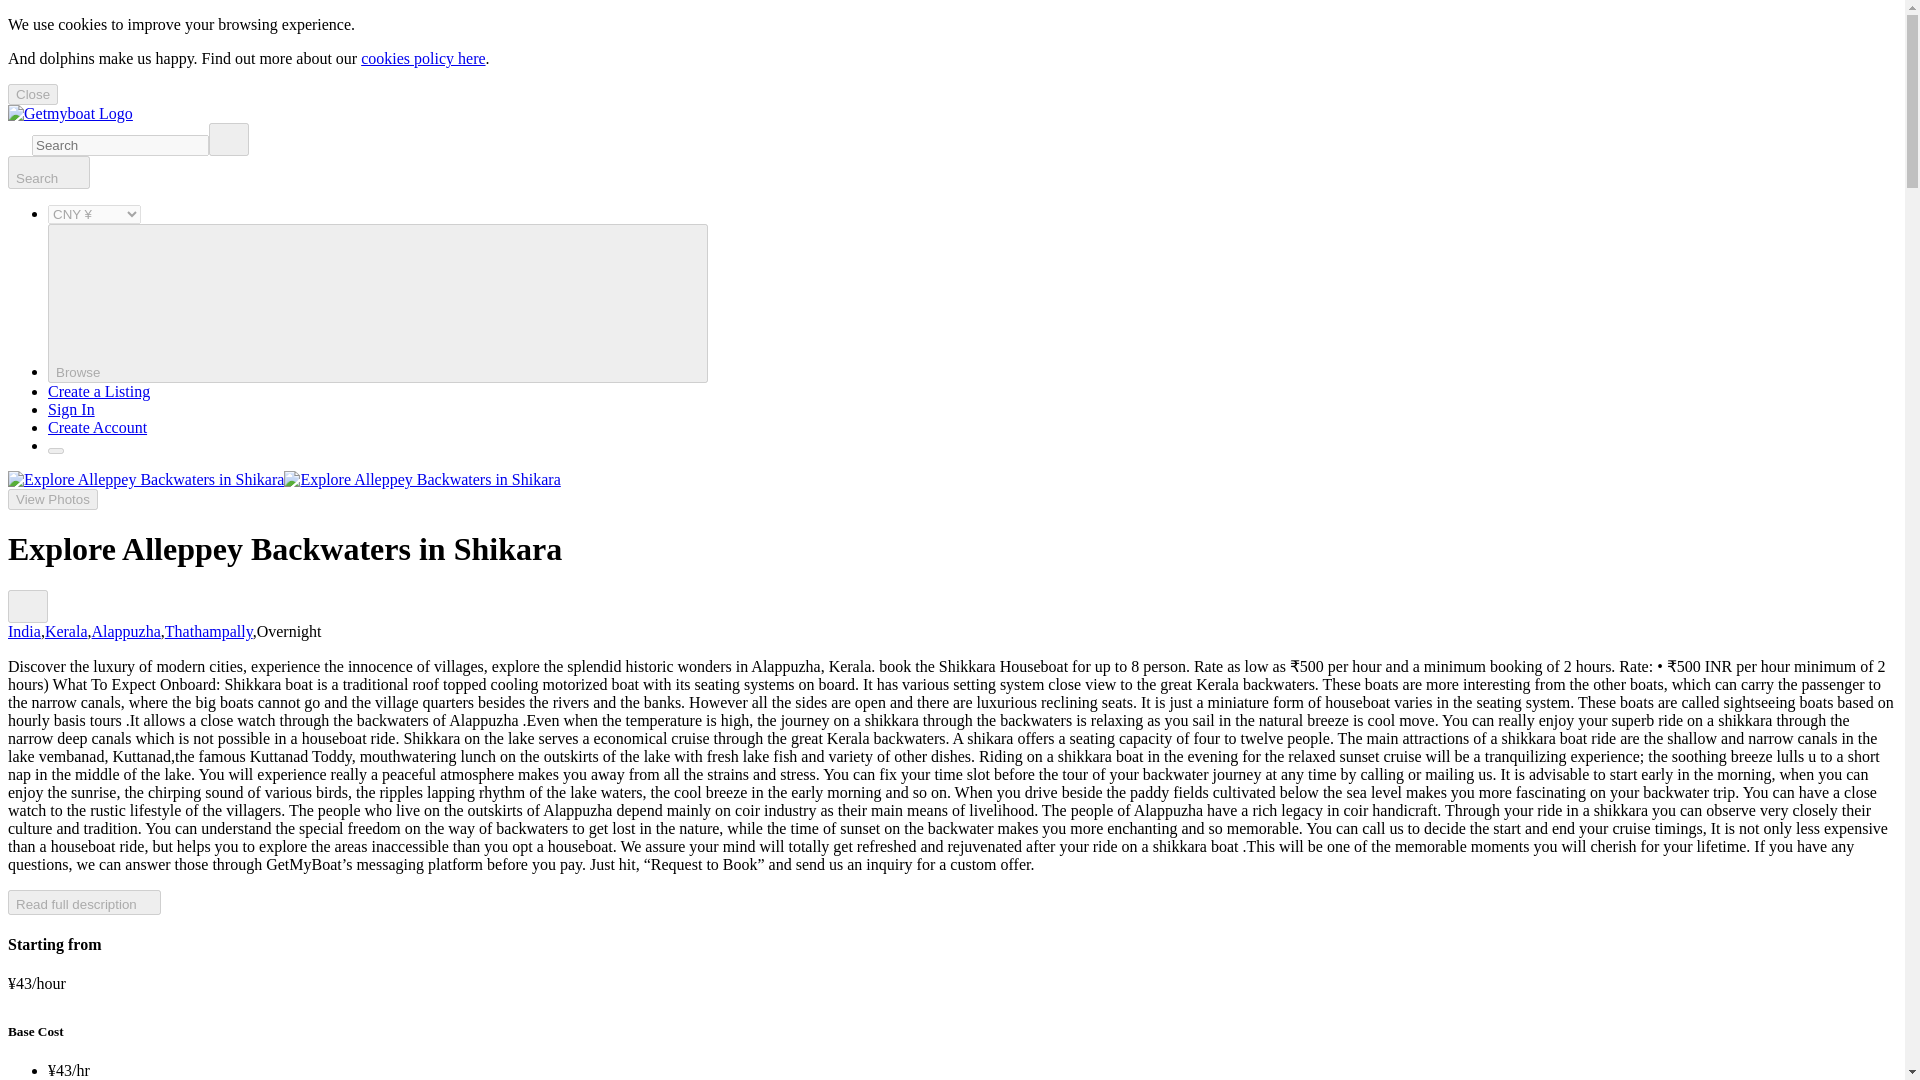  Describe the element at coordinates (66, 632) in the screenshot. I see `Kerala` at that location.